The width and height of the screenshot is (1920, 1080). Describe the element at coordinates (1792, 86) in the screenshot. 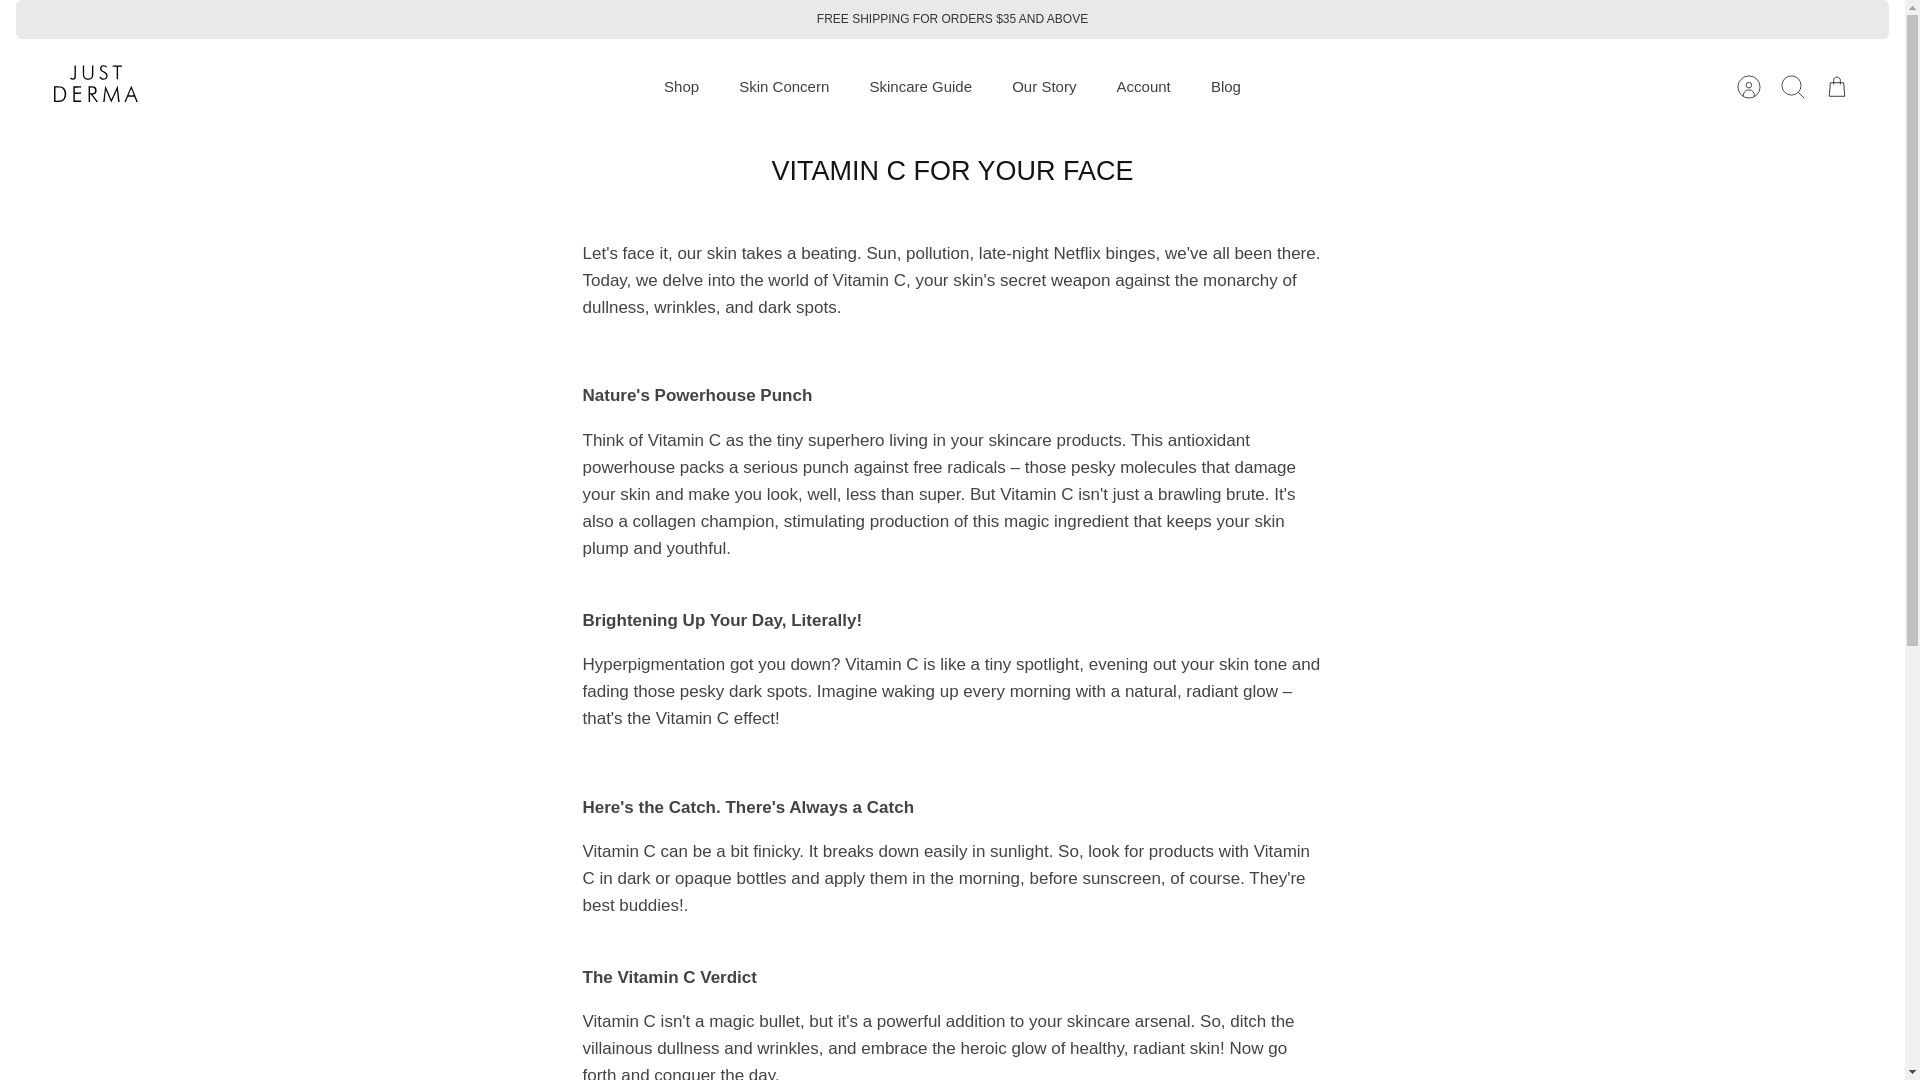

I see `Search` at that location.